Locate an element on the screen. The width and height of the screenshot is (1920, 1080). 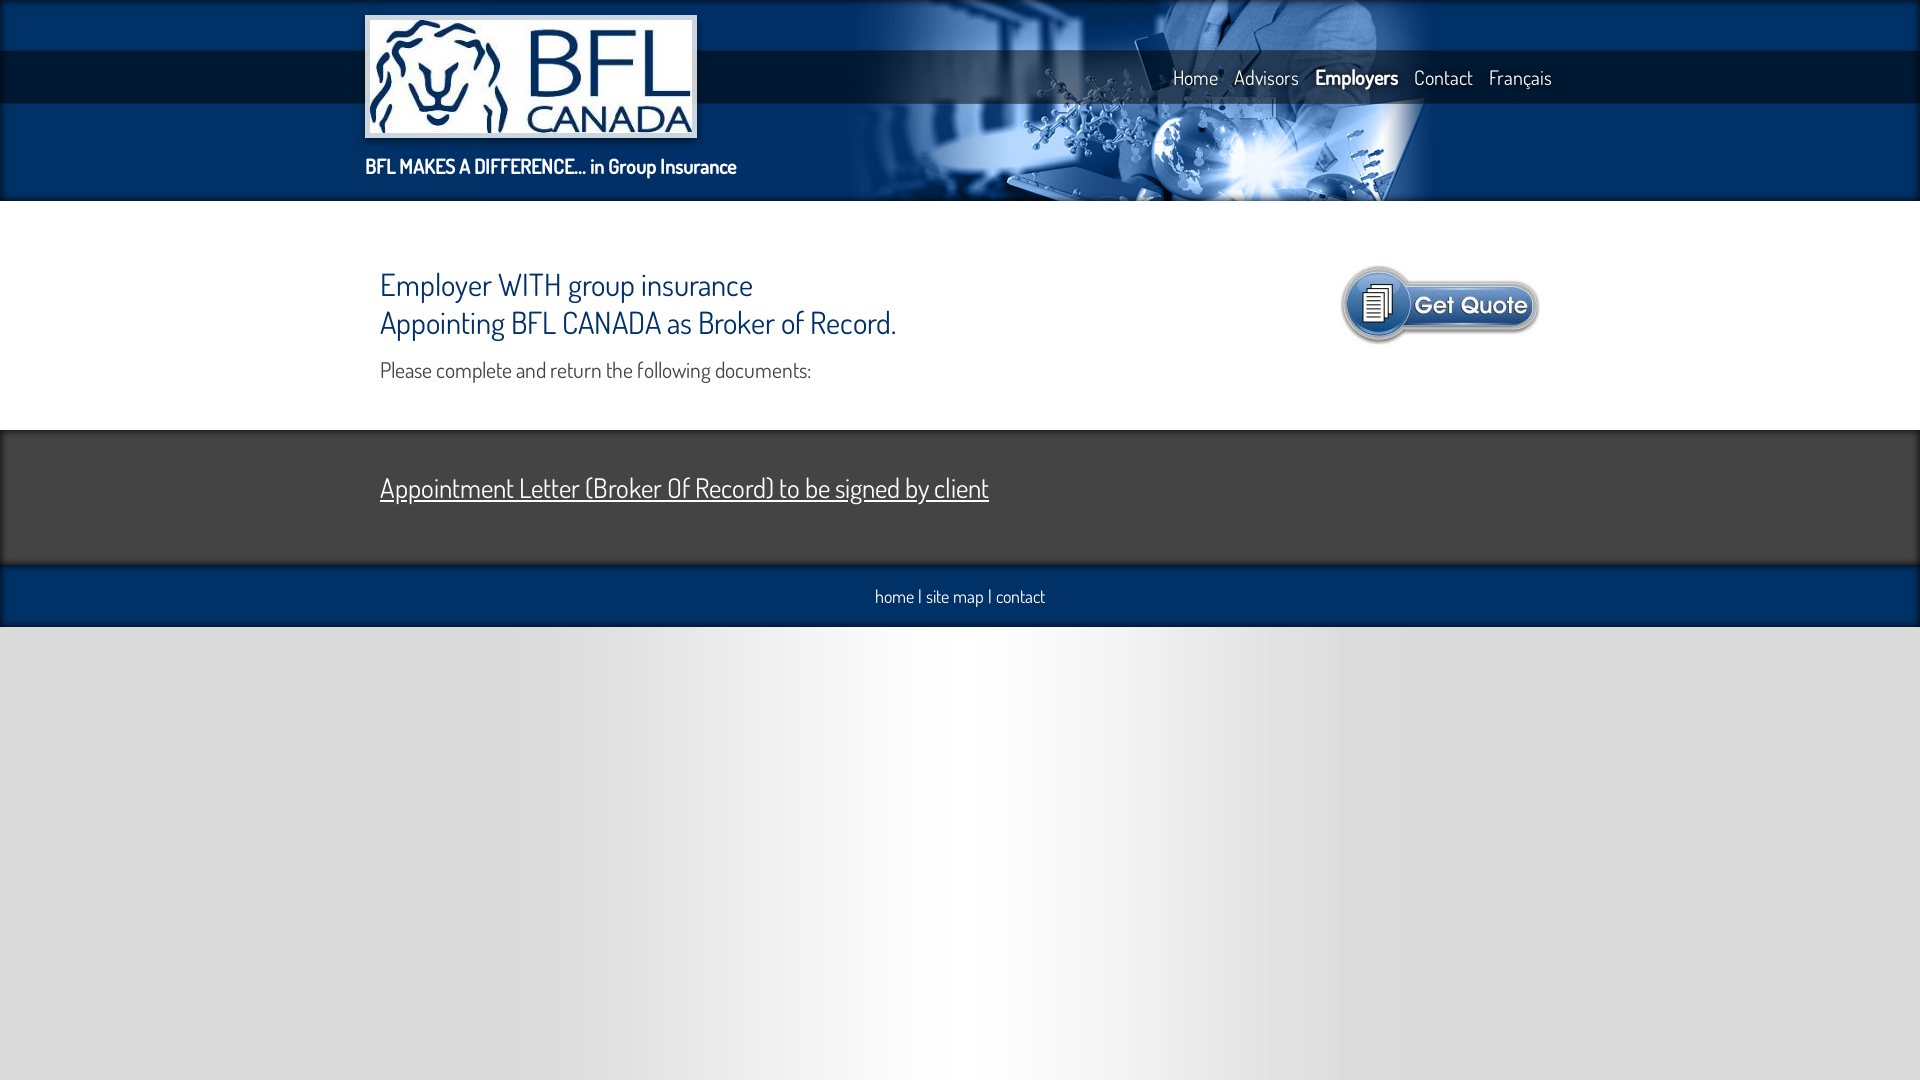
Advisors is located at coordinates (1266, 76).